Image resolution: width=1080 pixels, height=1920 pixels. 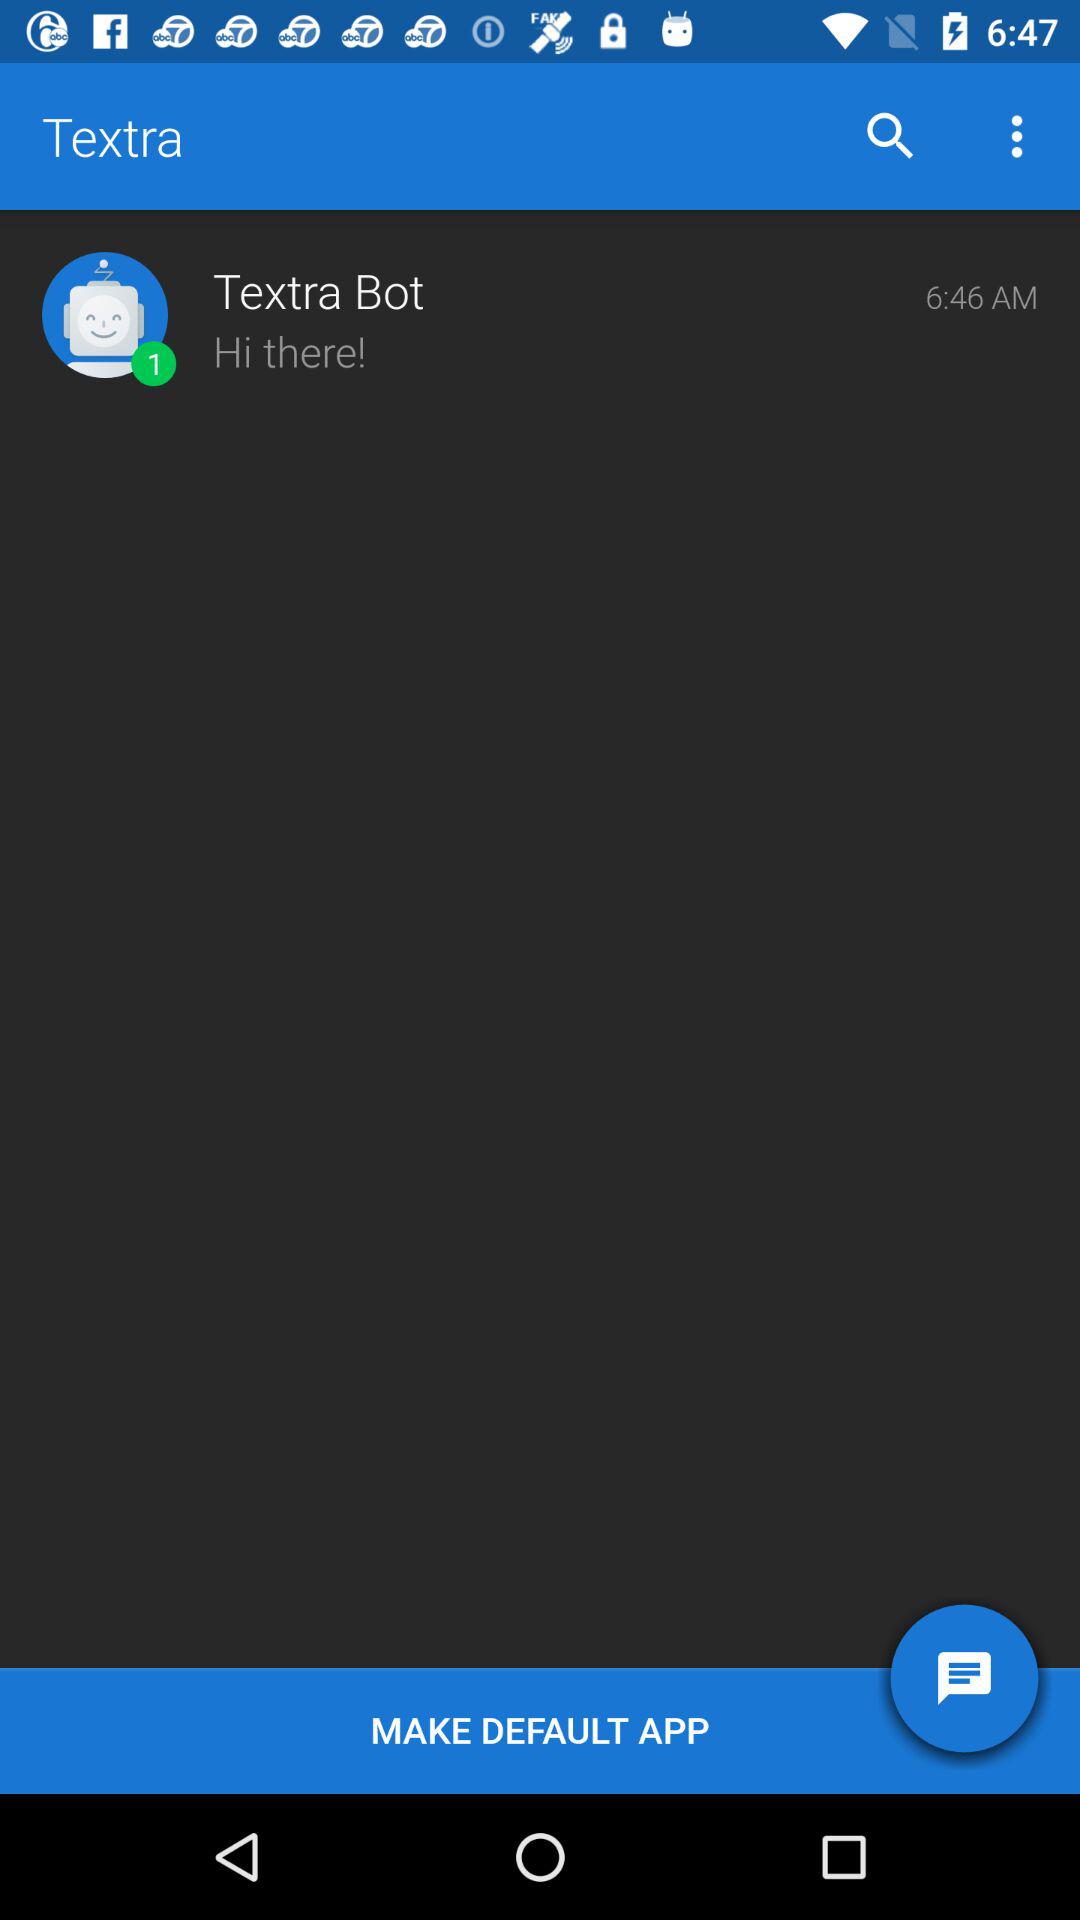 What do you see at coordinates (1016, 136) in the screenshot?
I see `press the item above the 6:46 am icon` at bounding box center [1016, 136].